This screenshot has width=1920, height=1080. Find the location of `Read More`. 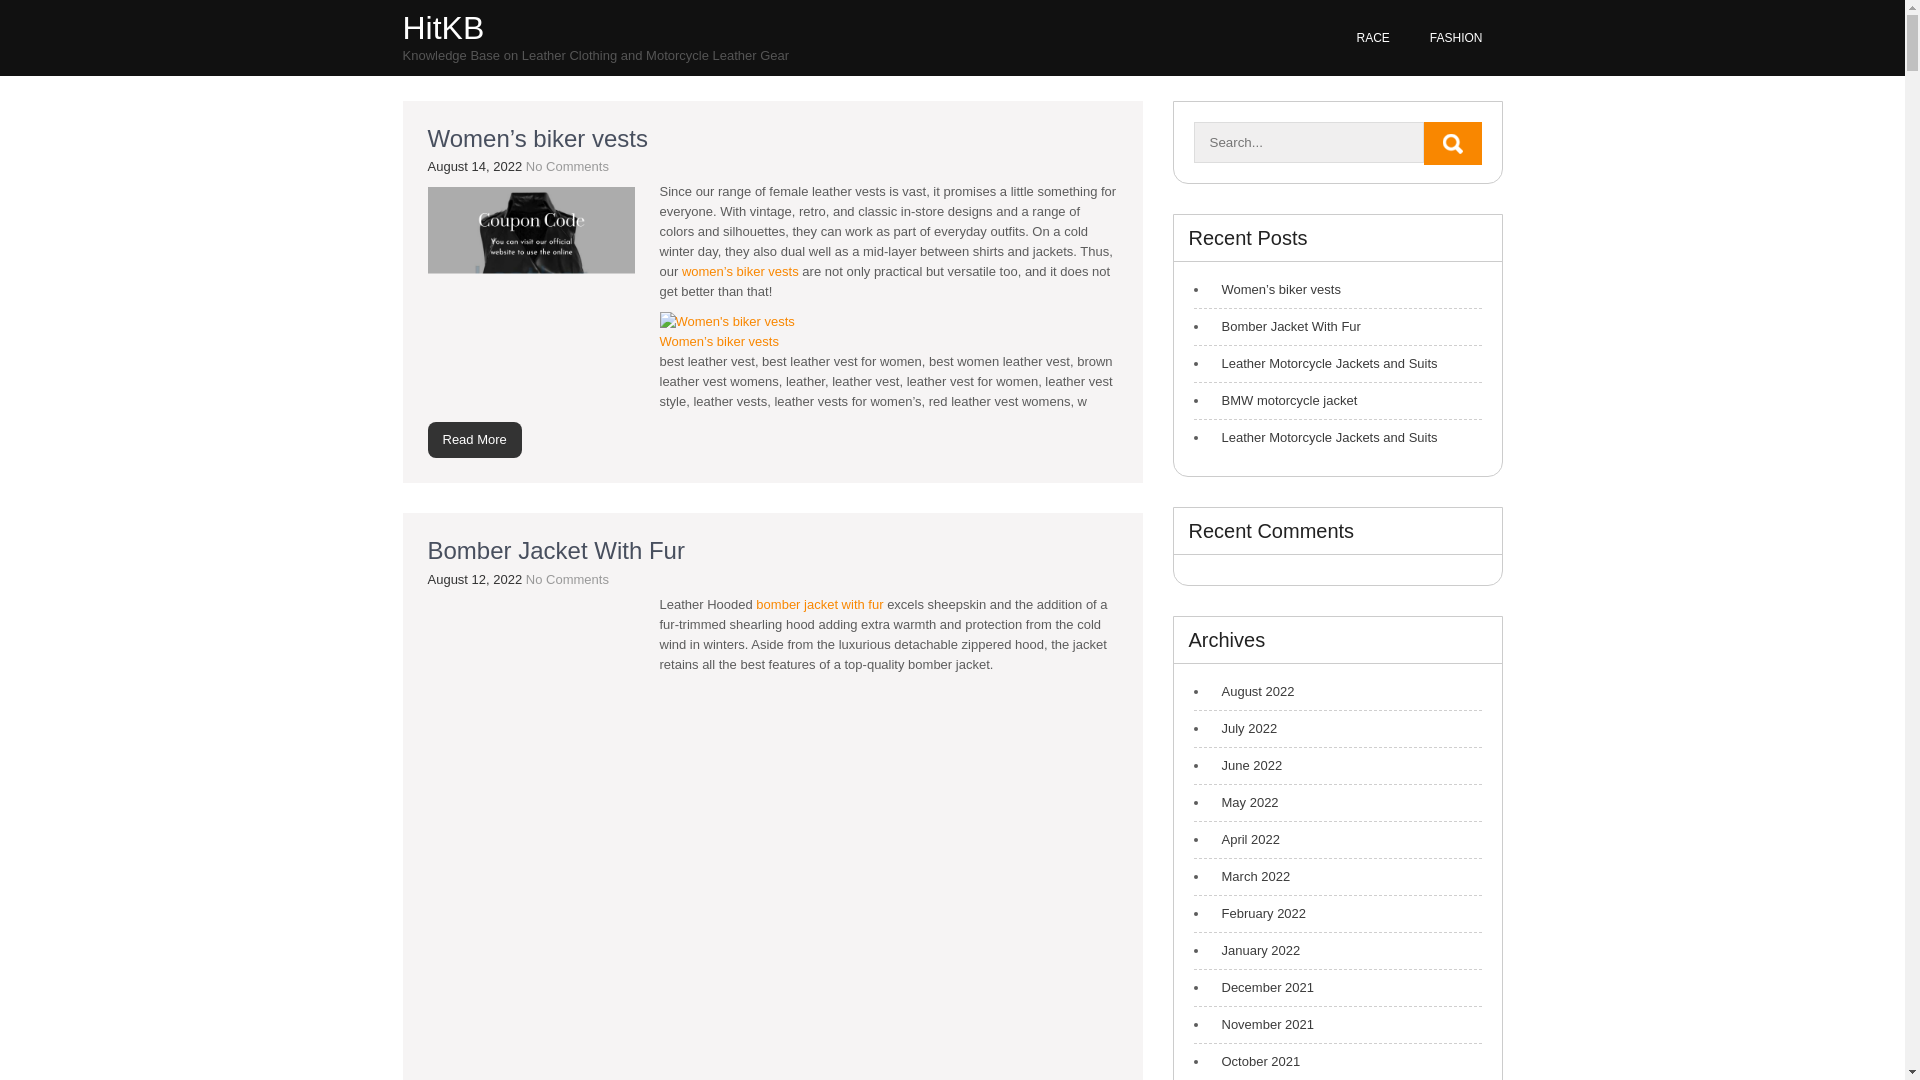

Read More is located at coordinates (475, 440).